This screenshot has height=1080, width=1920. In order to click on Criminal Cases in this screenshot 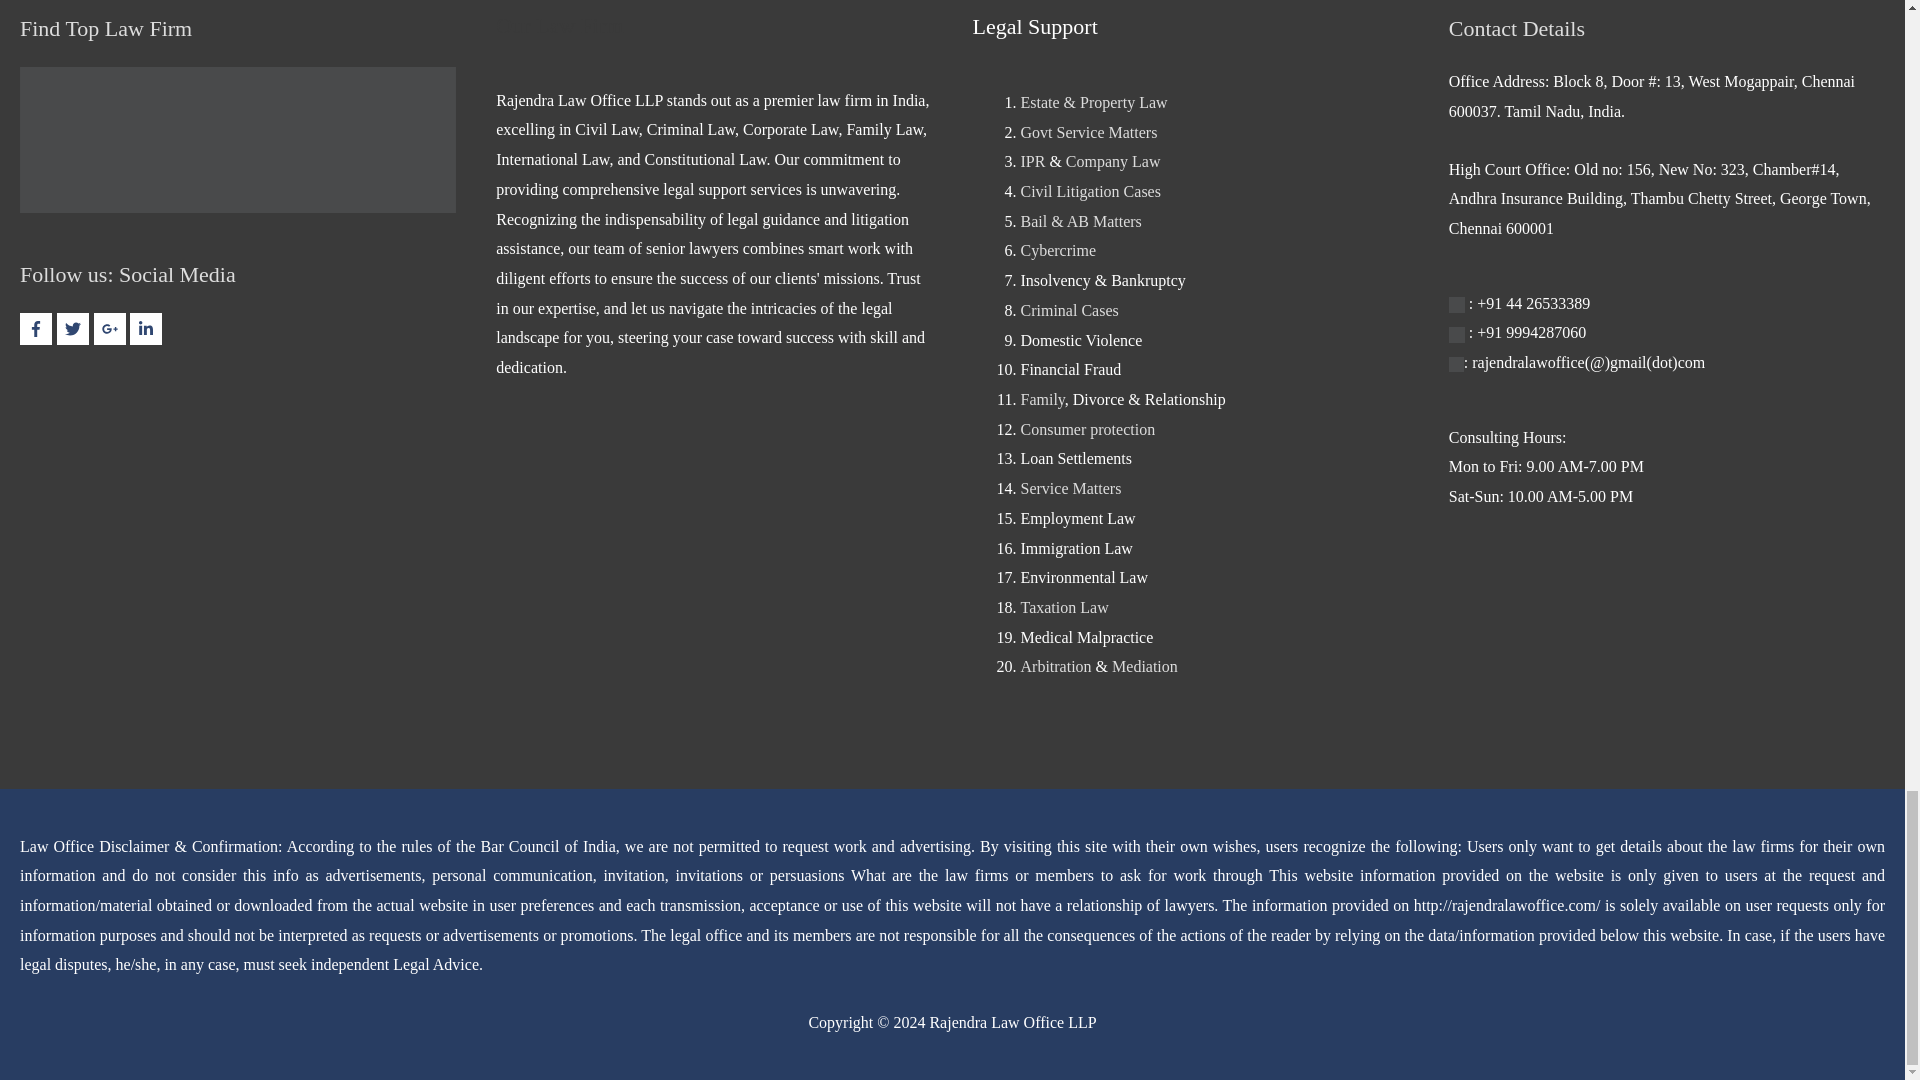, I will do `click(1068, 310)`.